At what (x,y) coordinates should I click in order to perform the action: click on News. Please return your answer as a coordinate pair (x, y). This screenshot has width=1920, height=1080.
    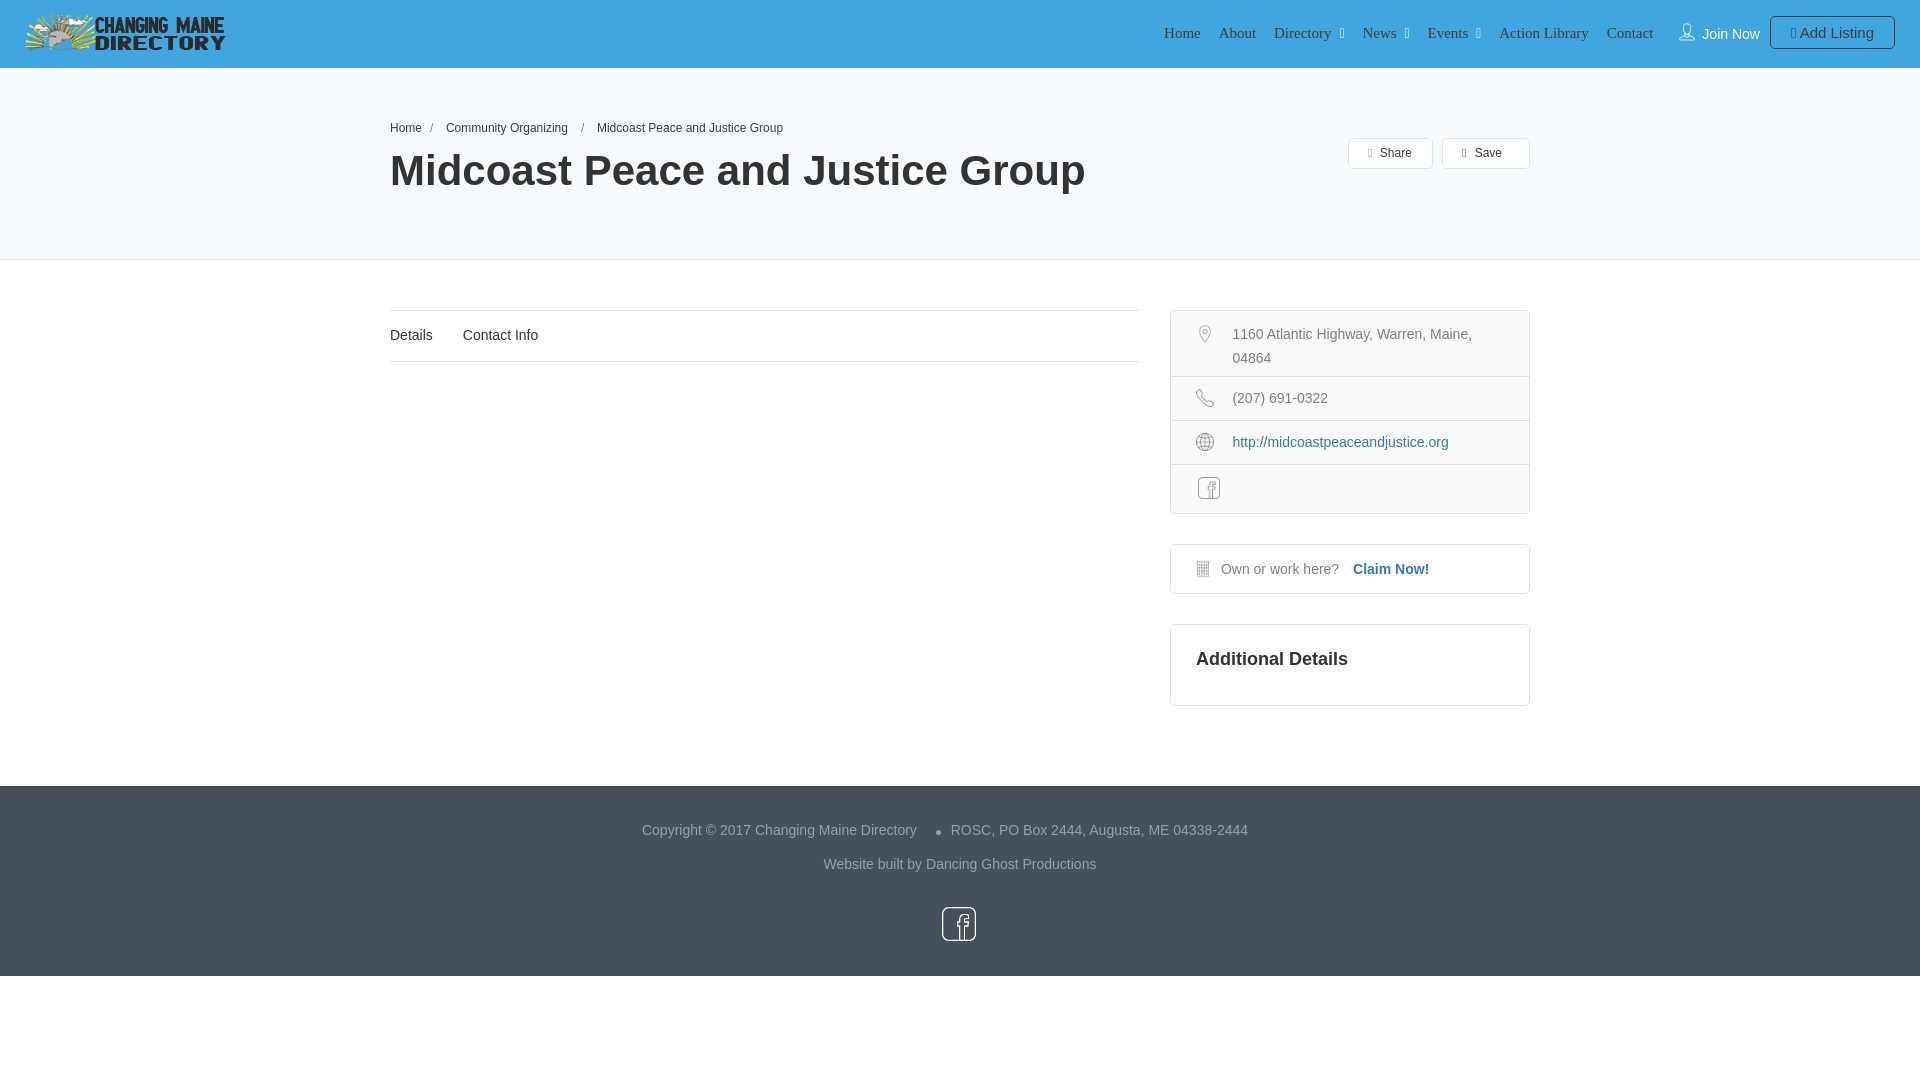
    Looking at the image, I should click on (1378, 32).